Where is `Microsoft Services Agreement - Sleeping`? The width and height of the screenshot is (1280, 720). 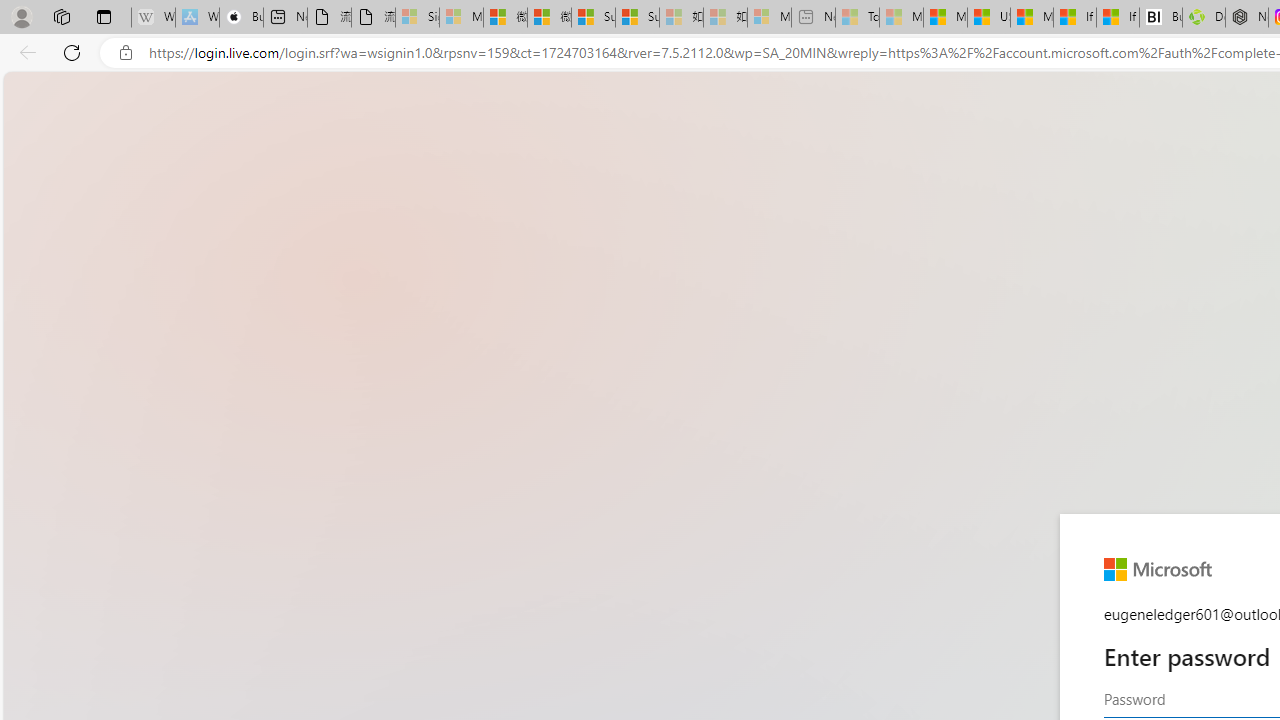 Microsoft Services Agreement - Sleeping is located at coordinates (461, 18).